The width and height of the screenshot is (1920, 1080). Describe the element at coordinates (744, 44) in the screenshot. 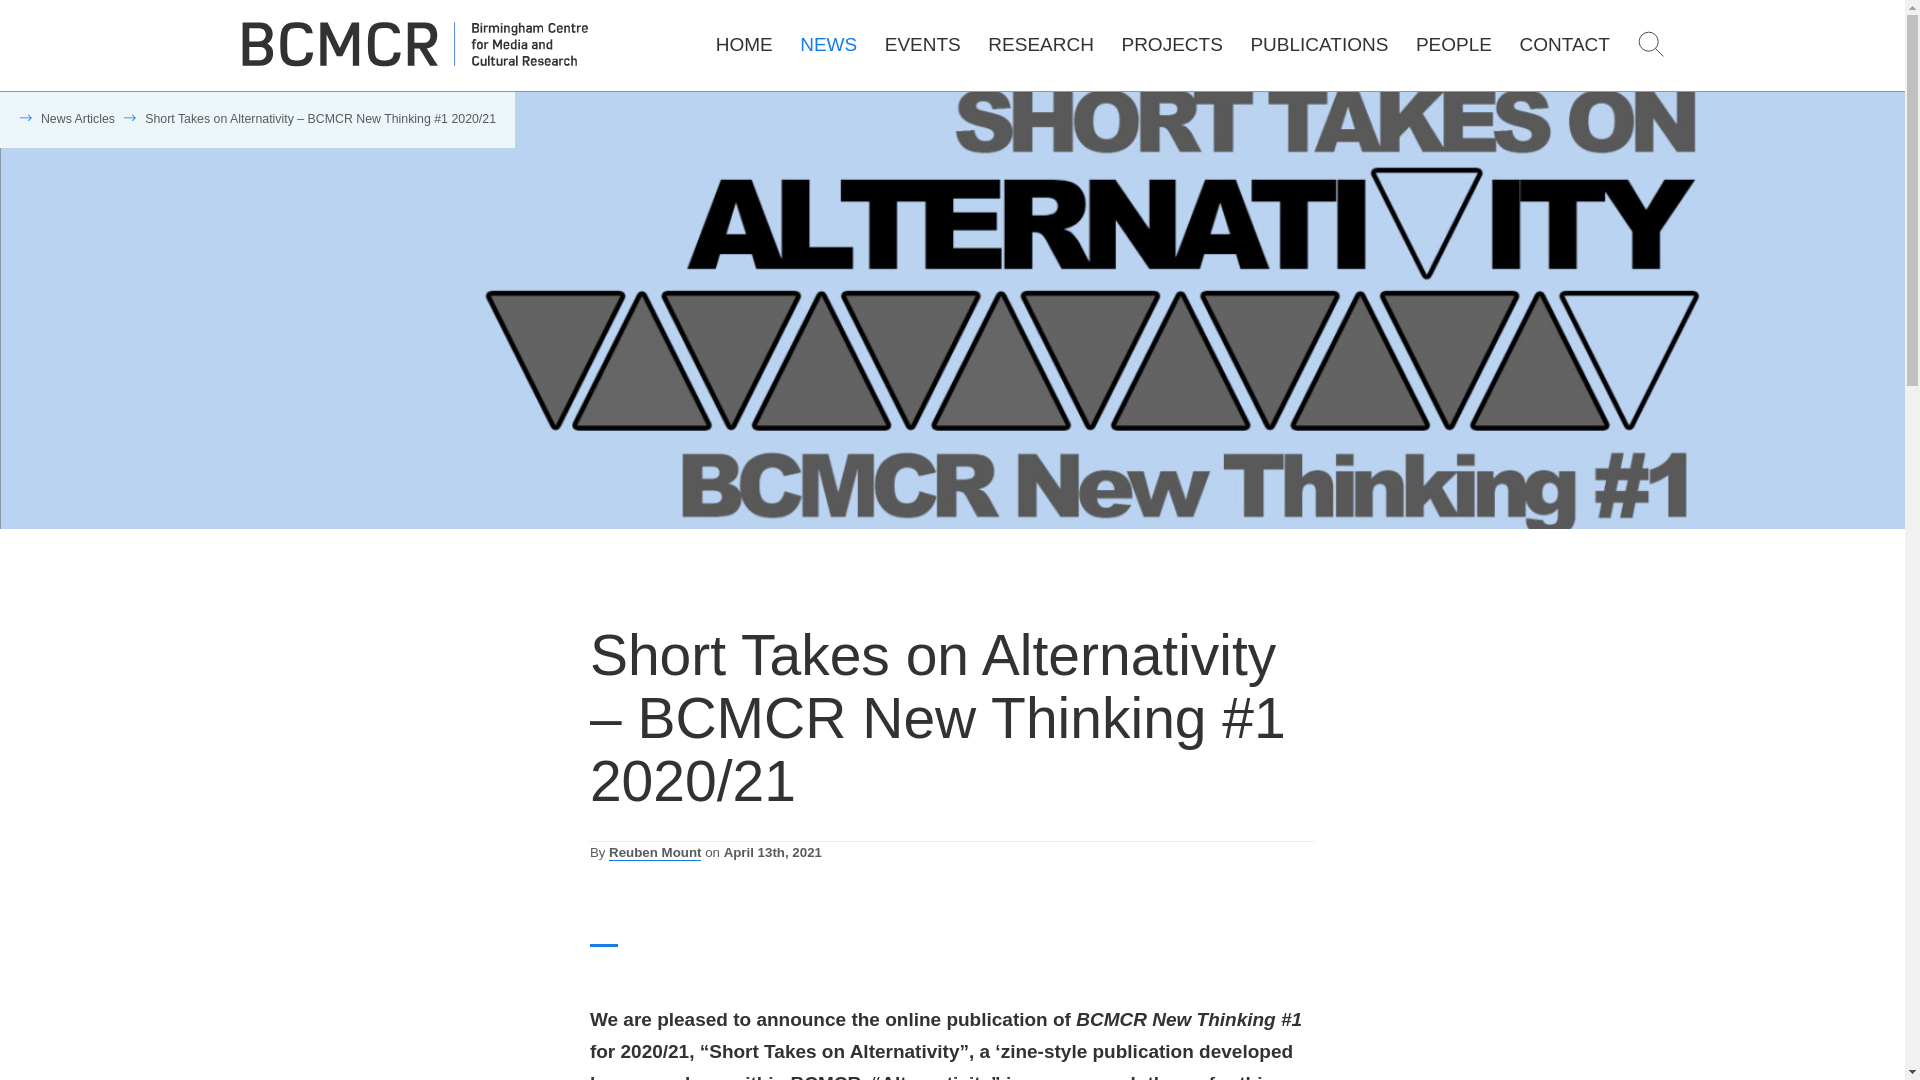

I see `HOME` at that location.